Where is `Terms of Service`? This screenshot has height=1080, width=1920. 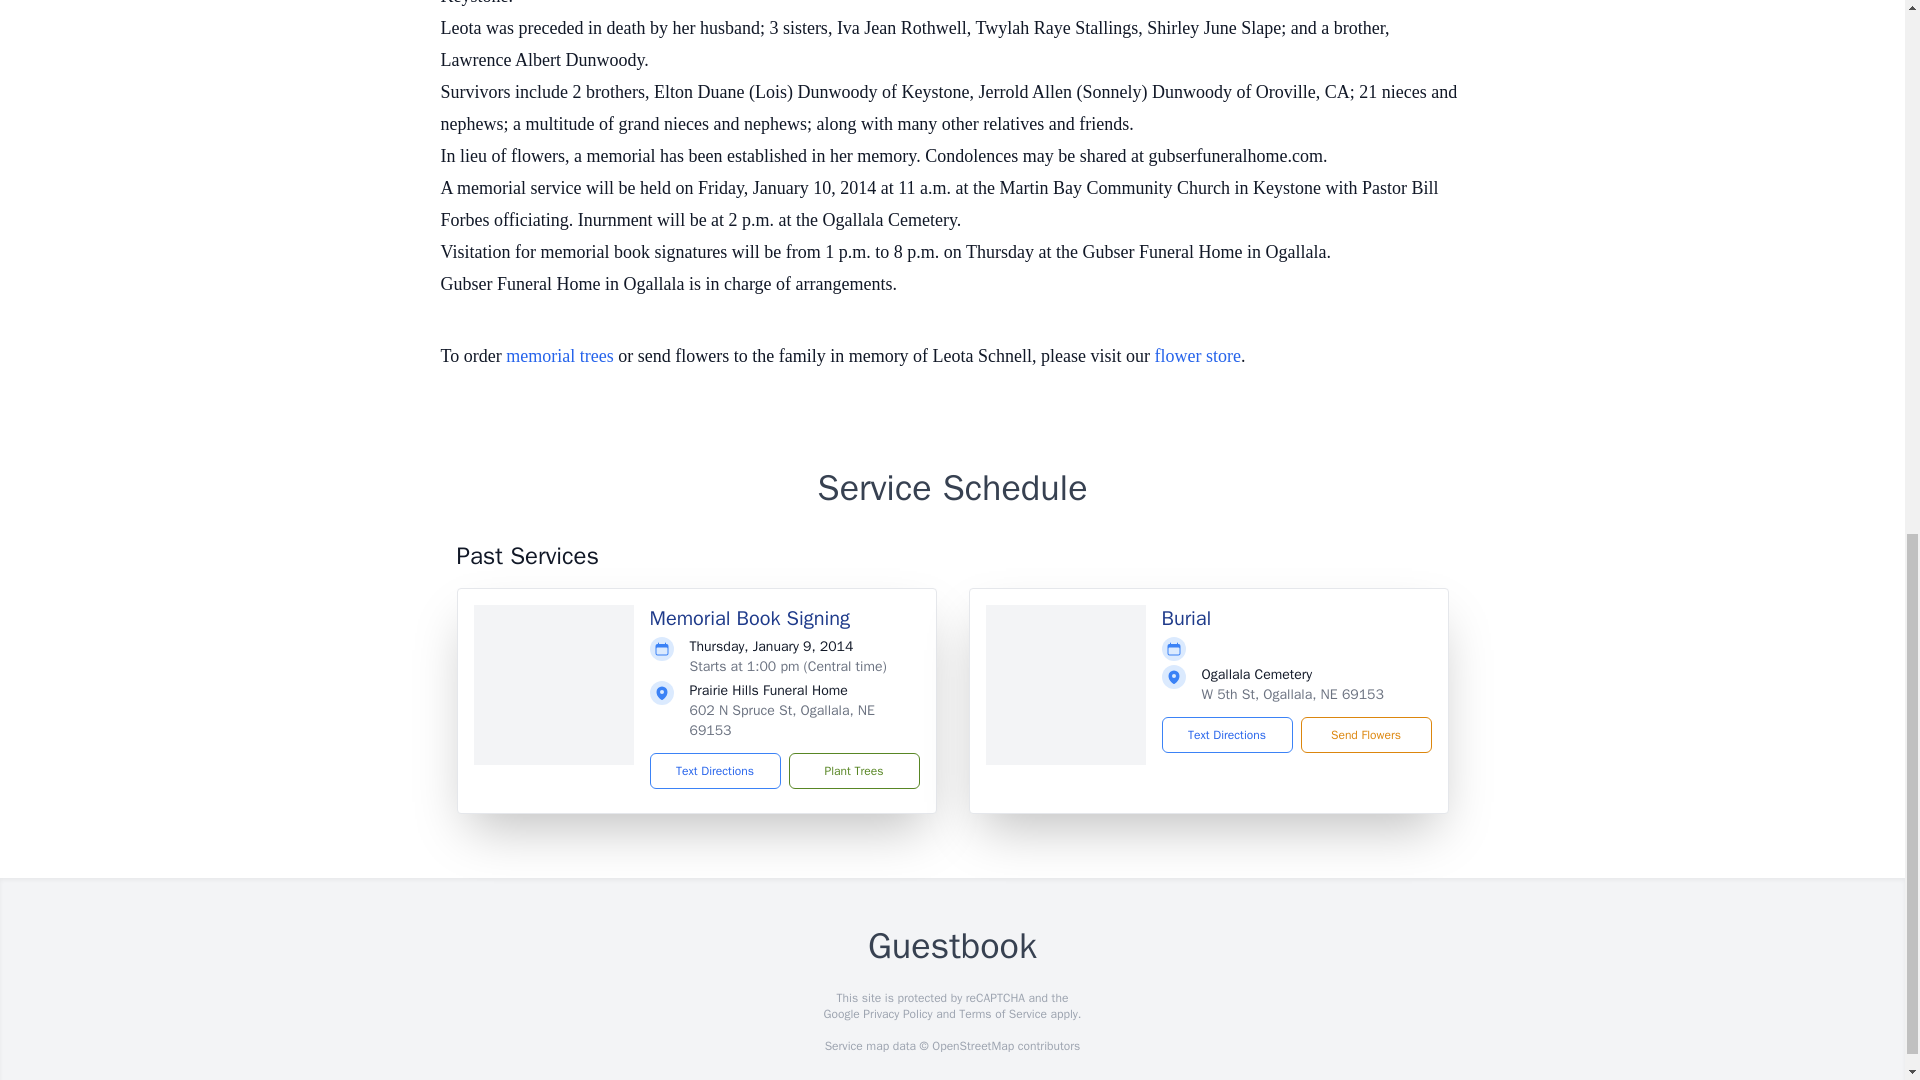
Terms of Service is located at coordinates (1002, 1013).